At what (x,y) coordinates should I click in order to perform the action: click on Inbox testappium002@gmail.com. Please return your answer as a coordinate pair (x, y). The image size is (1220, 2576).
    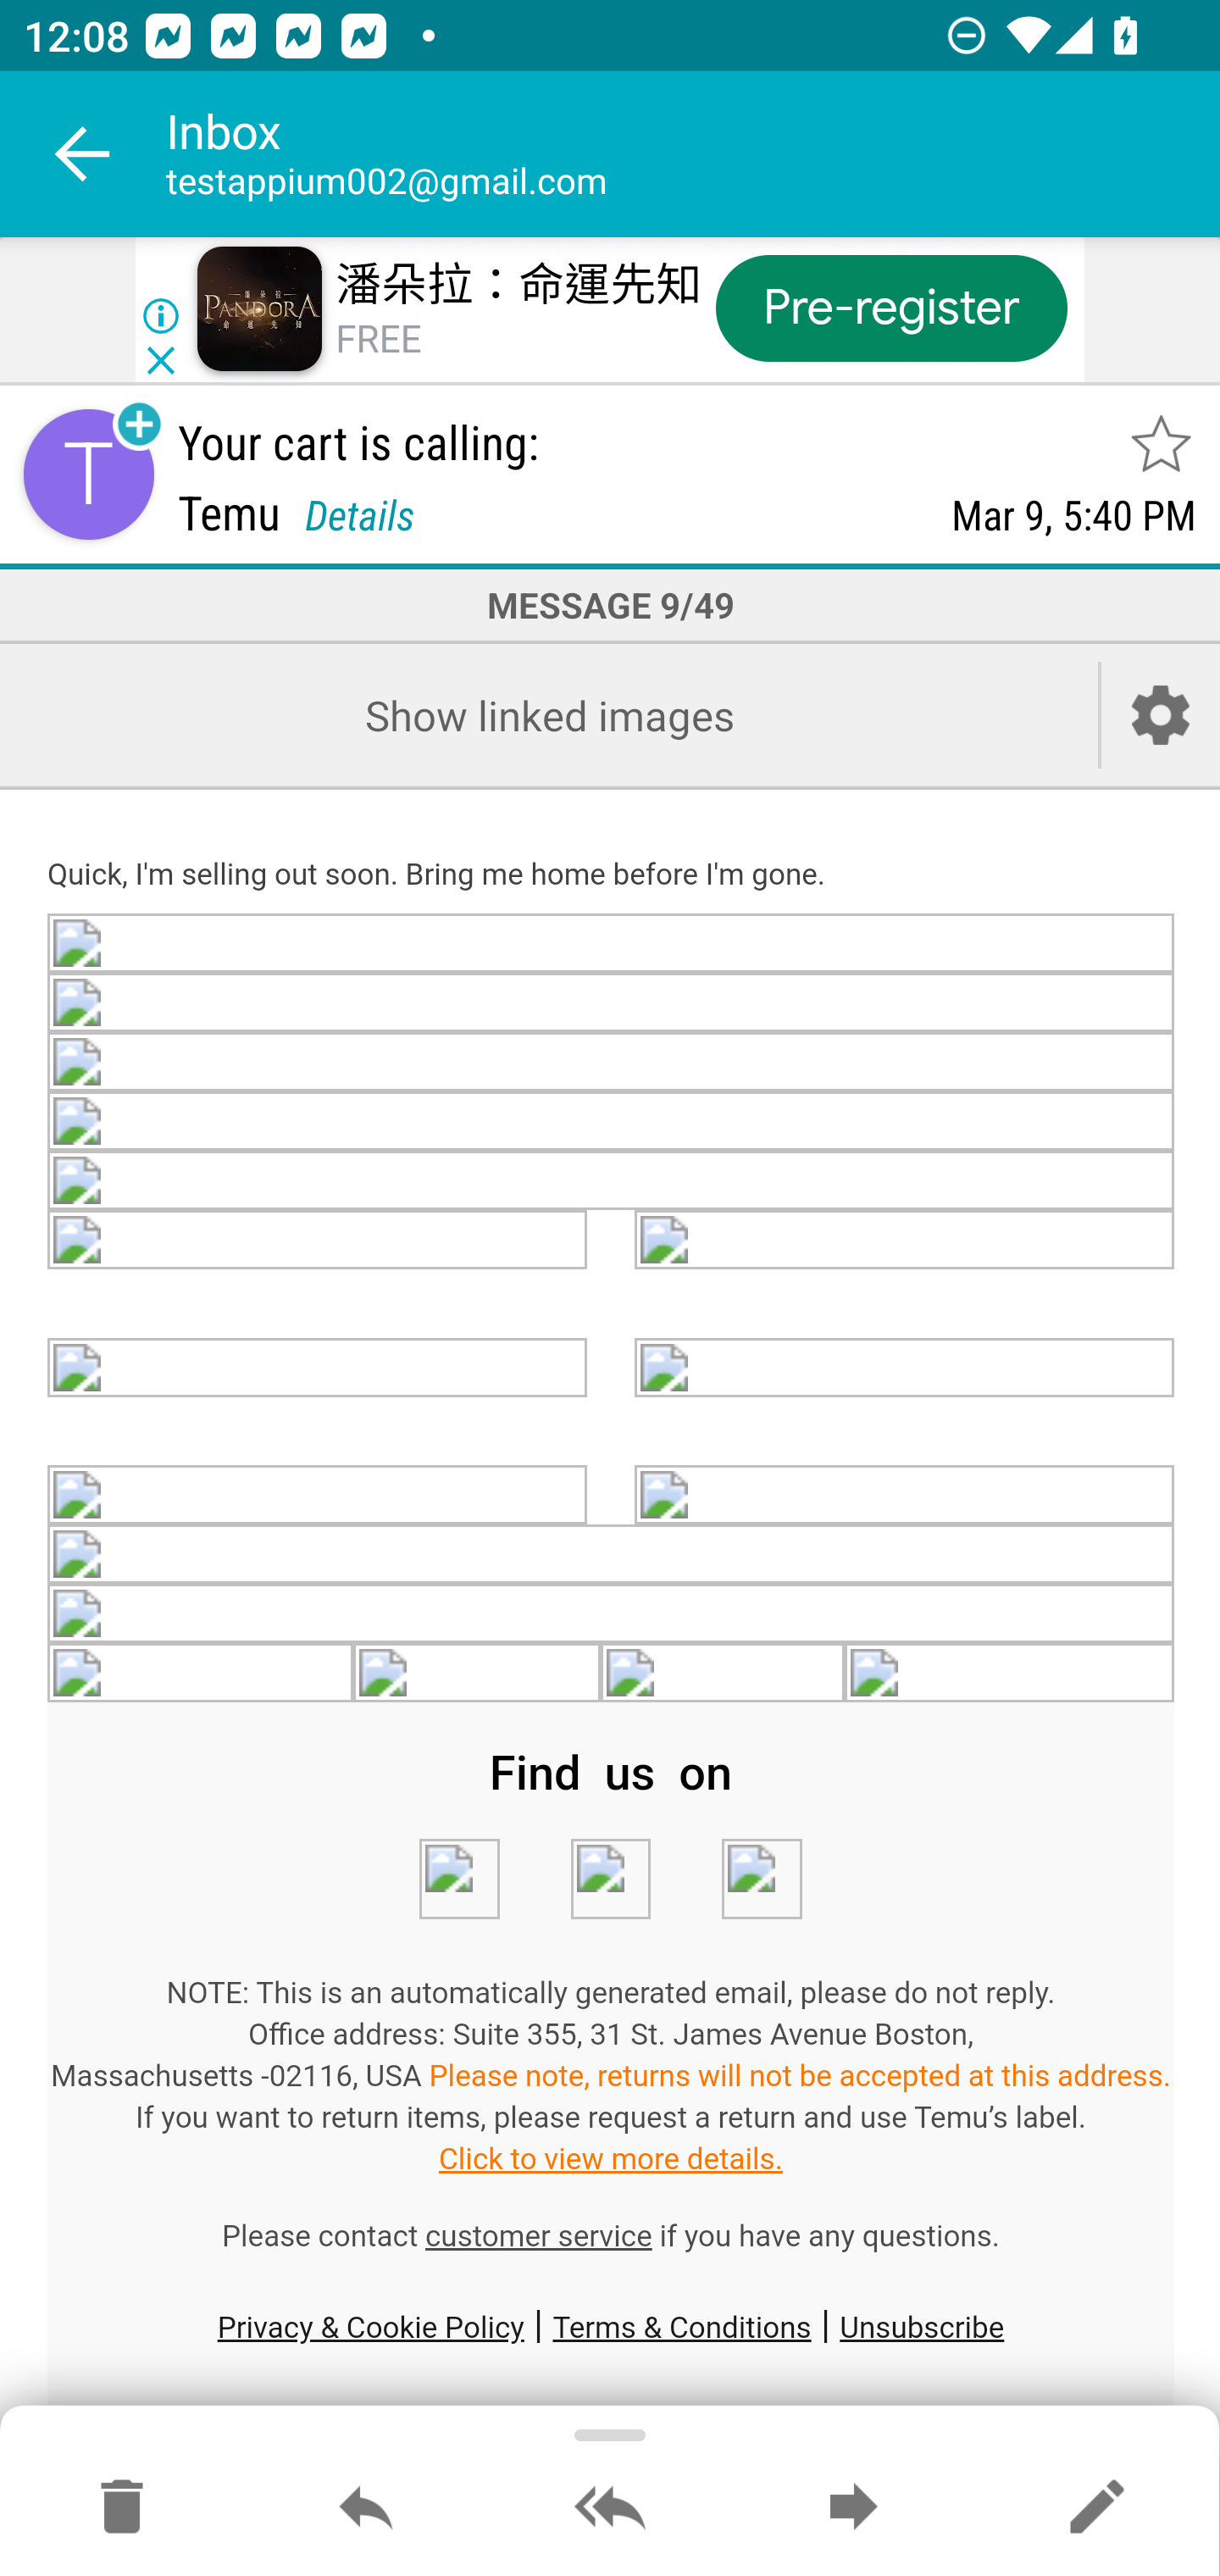
    Looking at the image, I should click on (693, 154).